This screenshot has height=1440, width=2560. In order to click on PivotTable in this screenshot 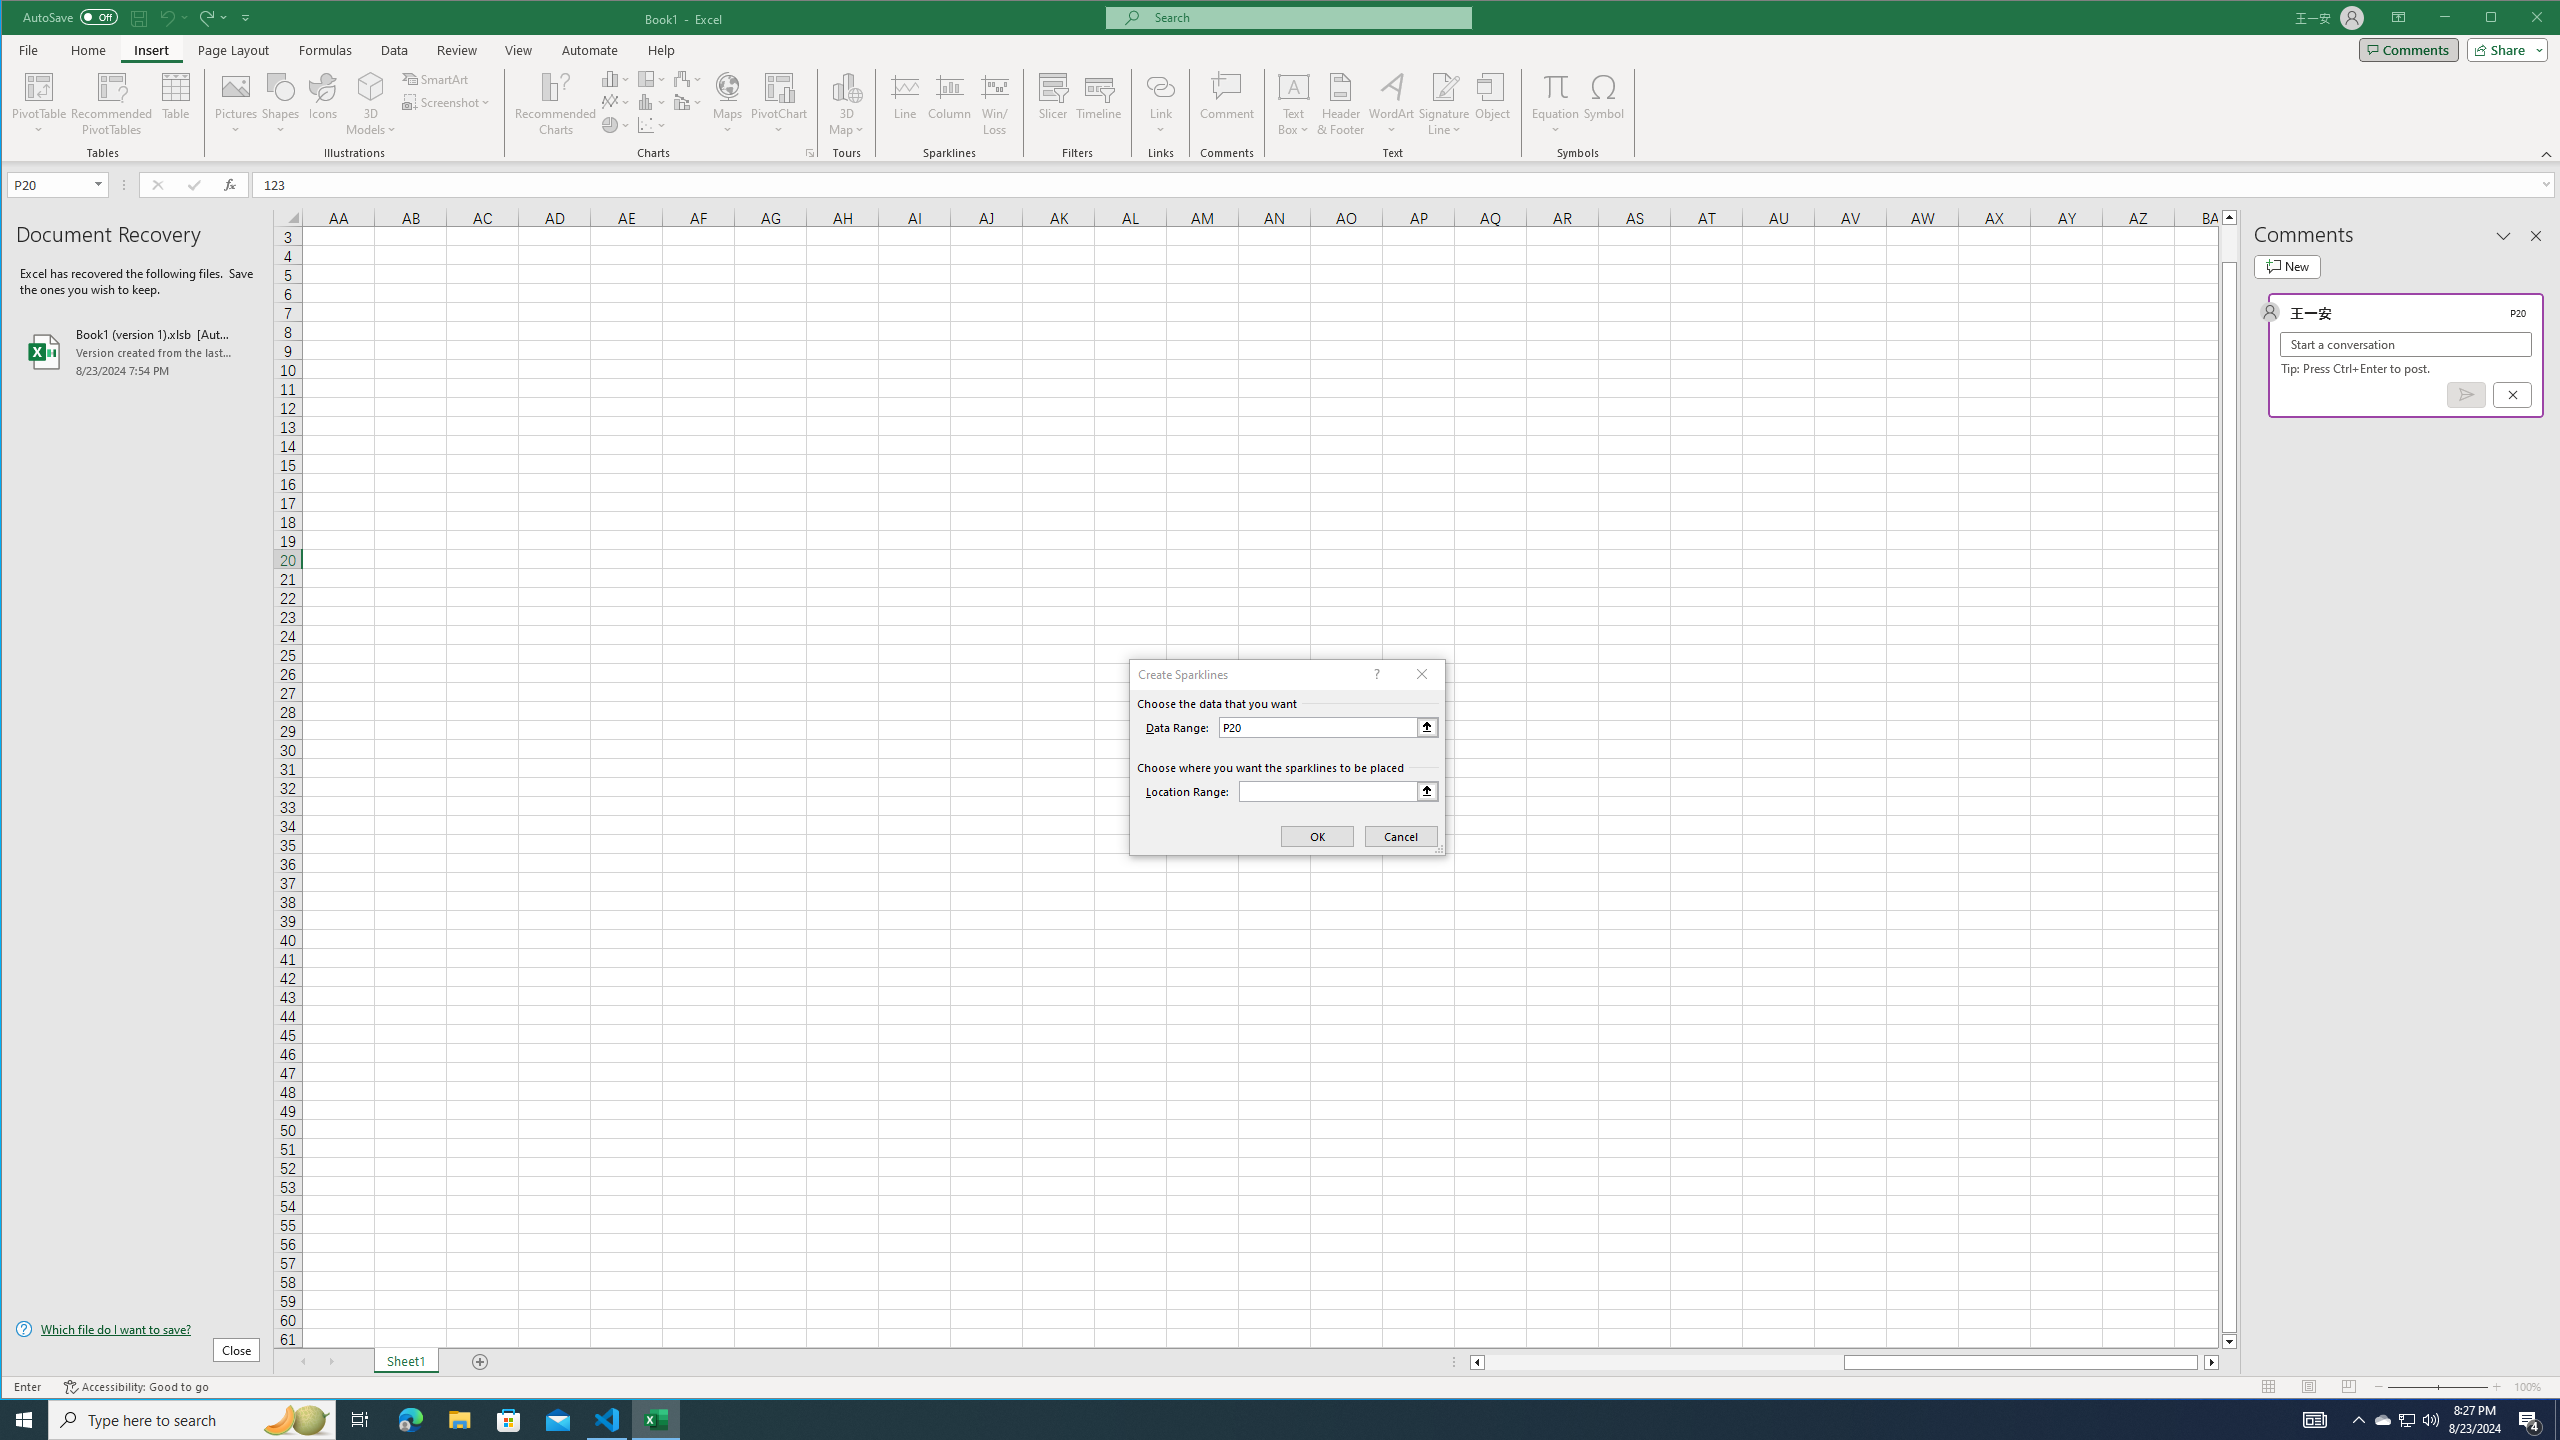, I will do `click(40, 86)`.